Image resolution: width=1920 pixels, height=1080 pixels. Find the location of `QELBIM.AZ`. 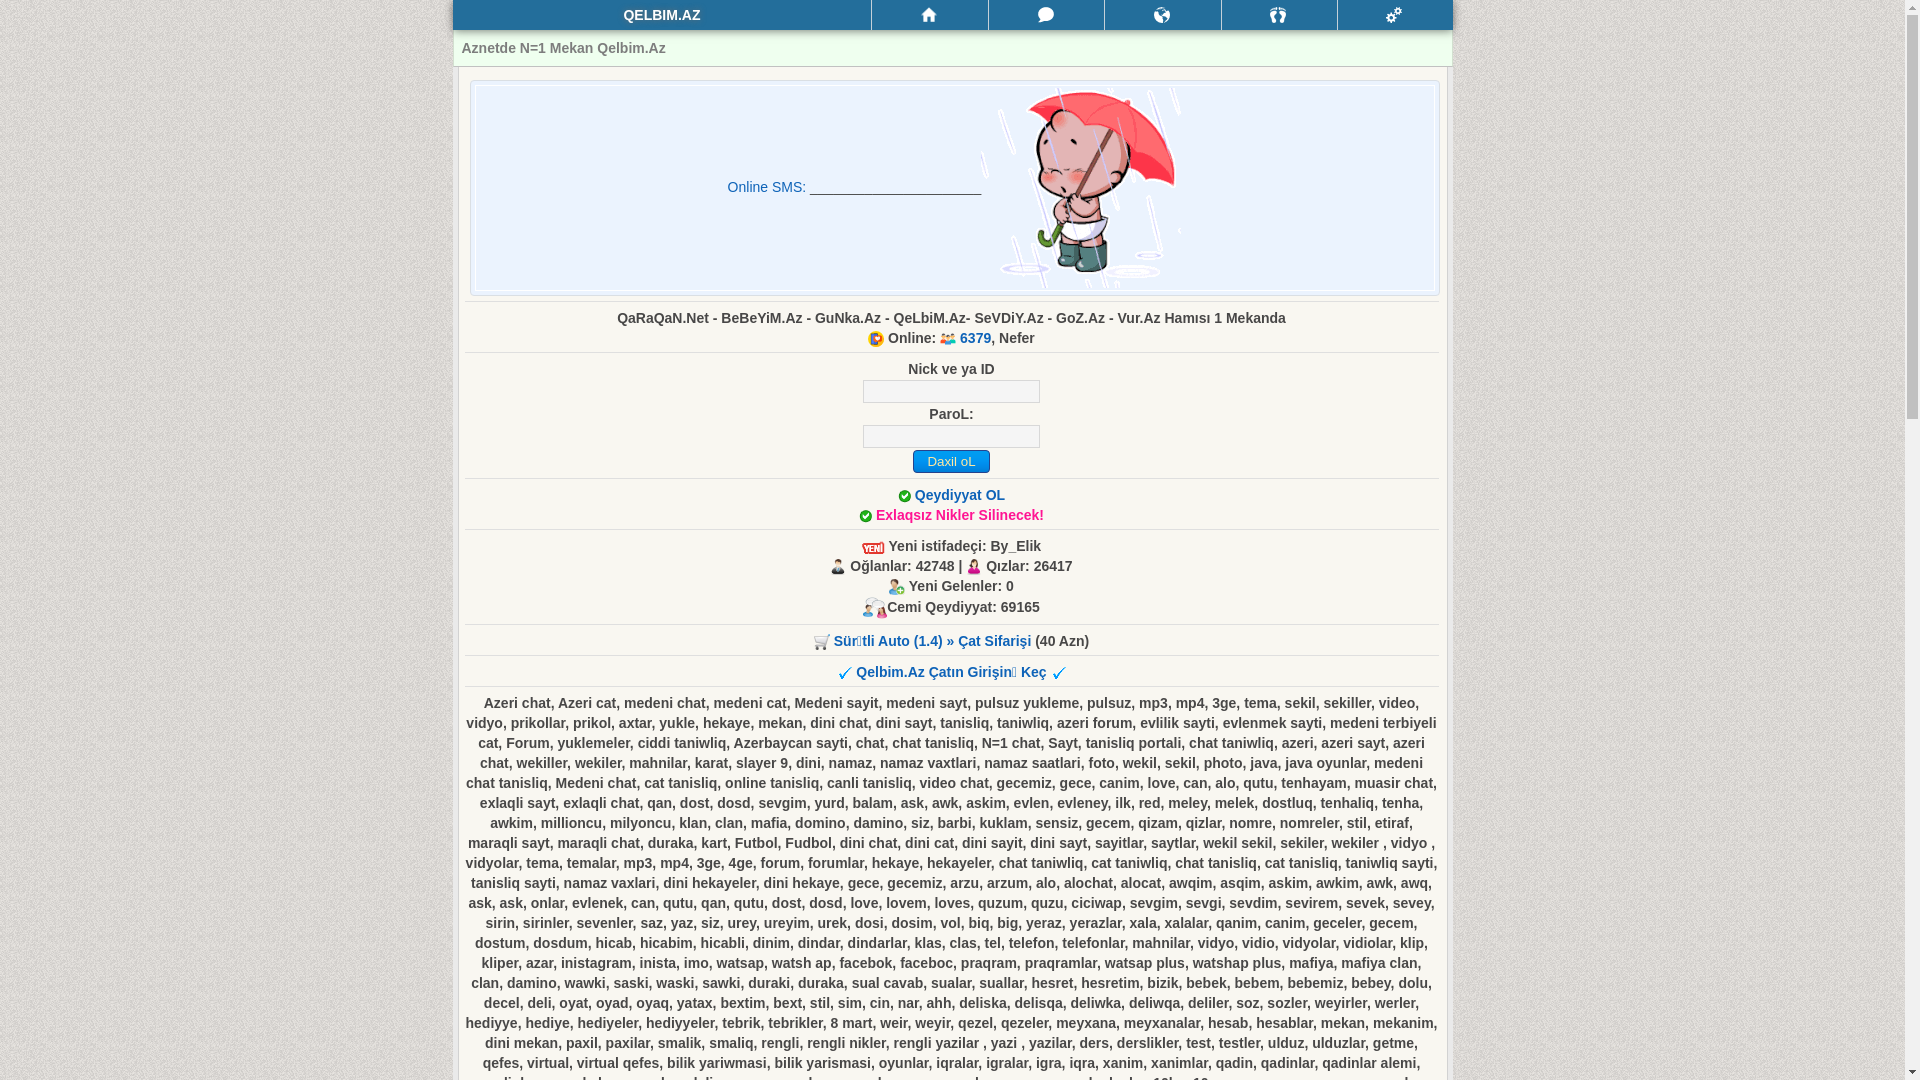

QELBIM.AZ is located at coordinates (662, 15).